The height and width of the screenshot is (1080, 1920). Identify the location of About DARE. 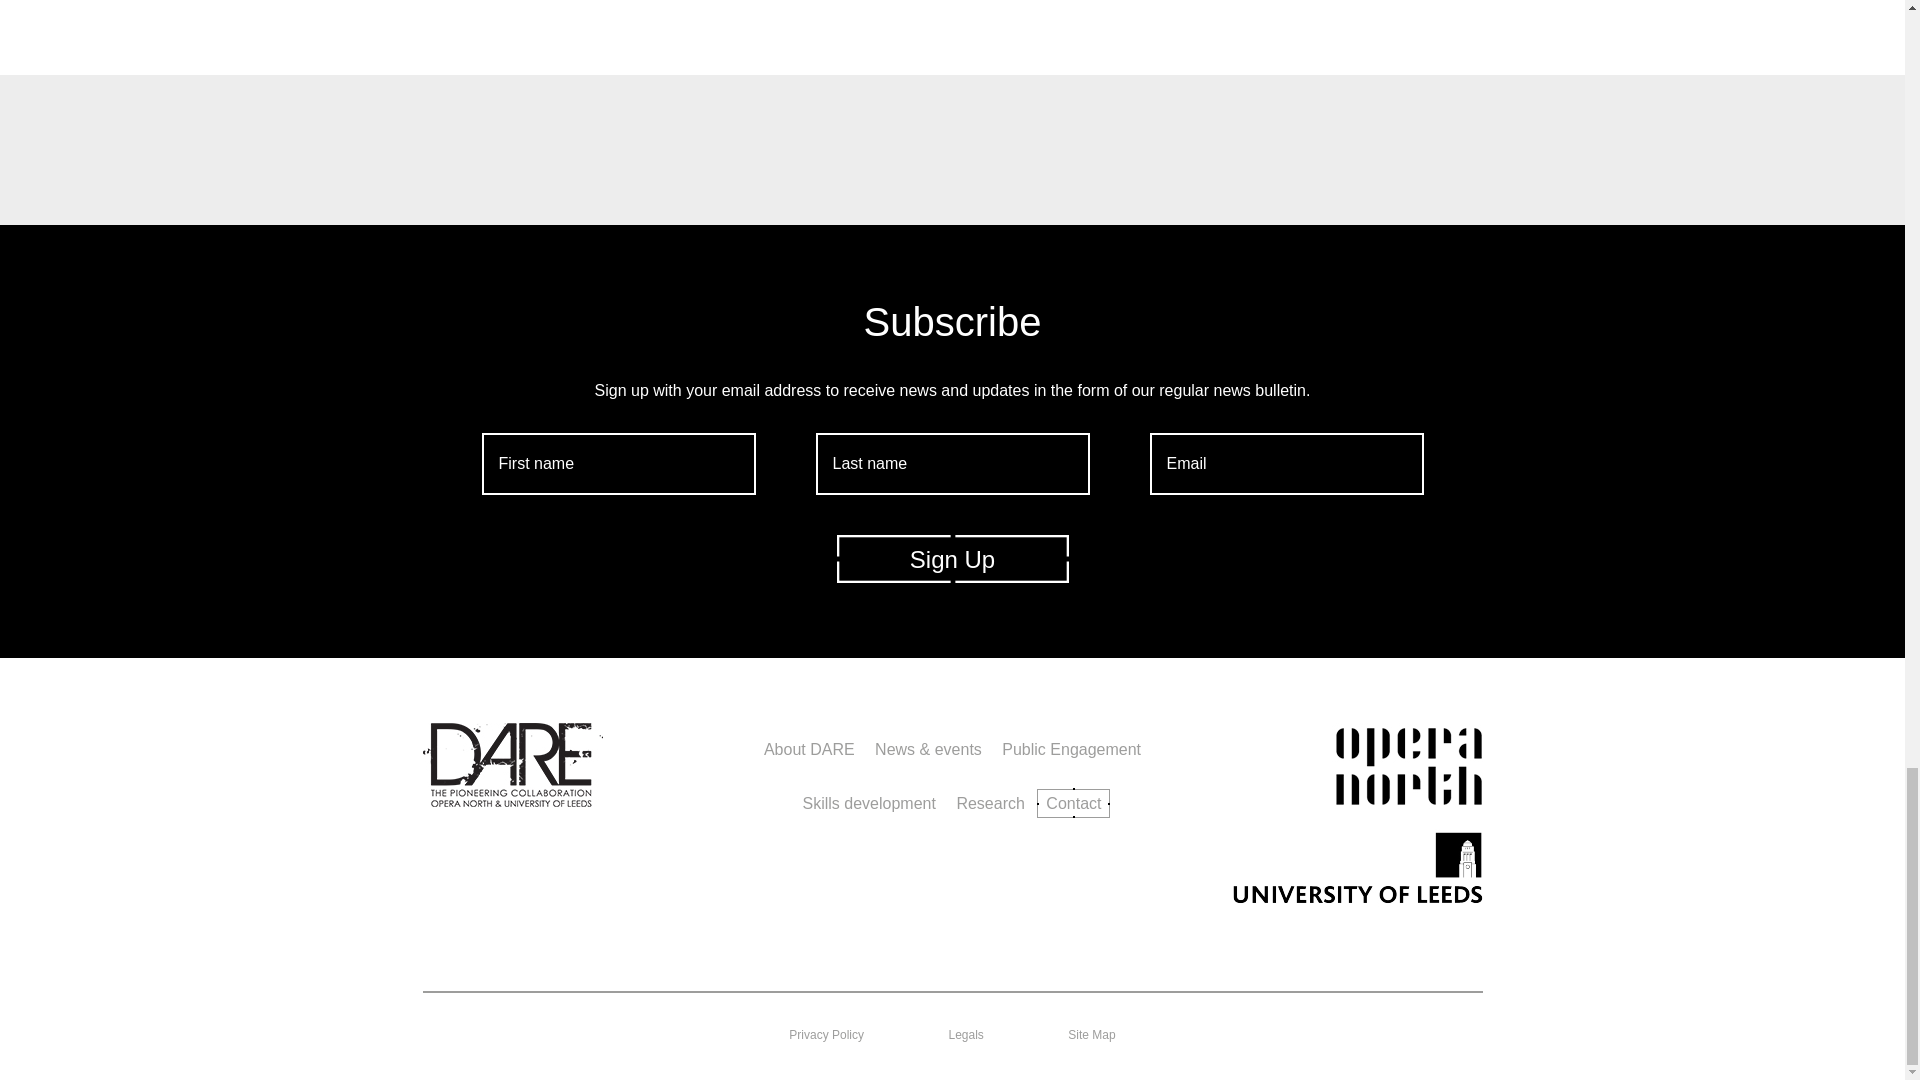
(809, 748).